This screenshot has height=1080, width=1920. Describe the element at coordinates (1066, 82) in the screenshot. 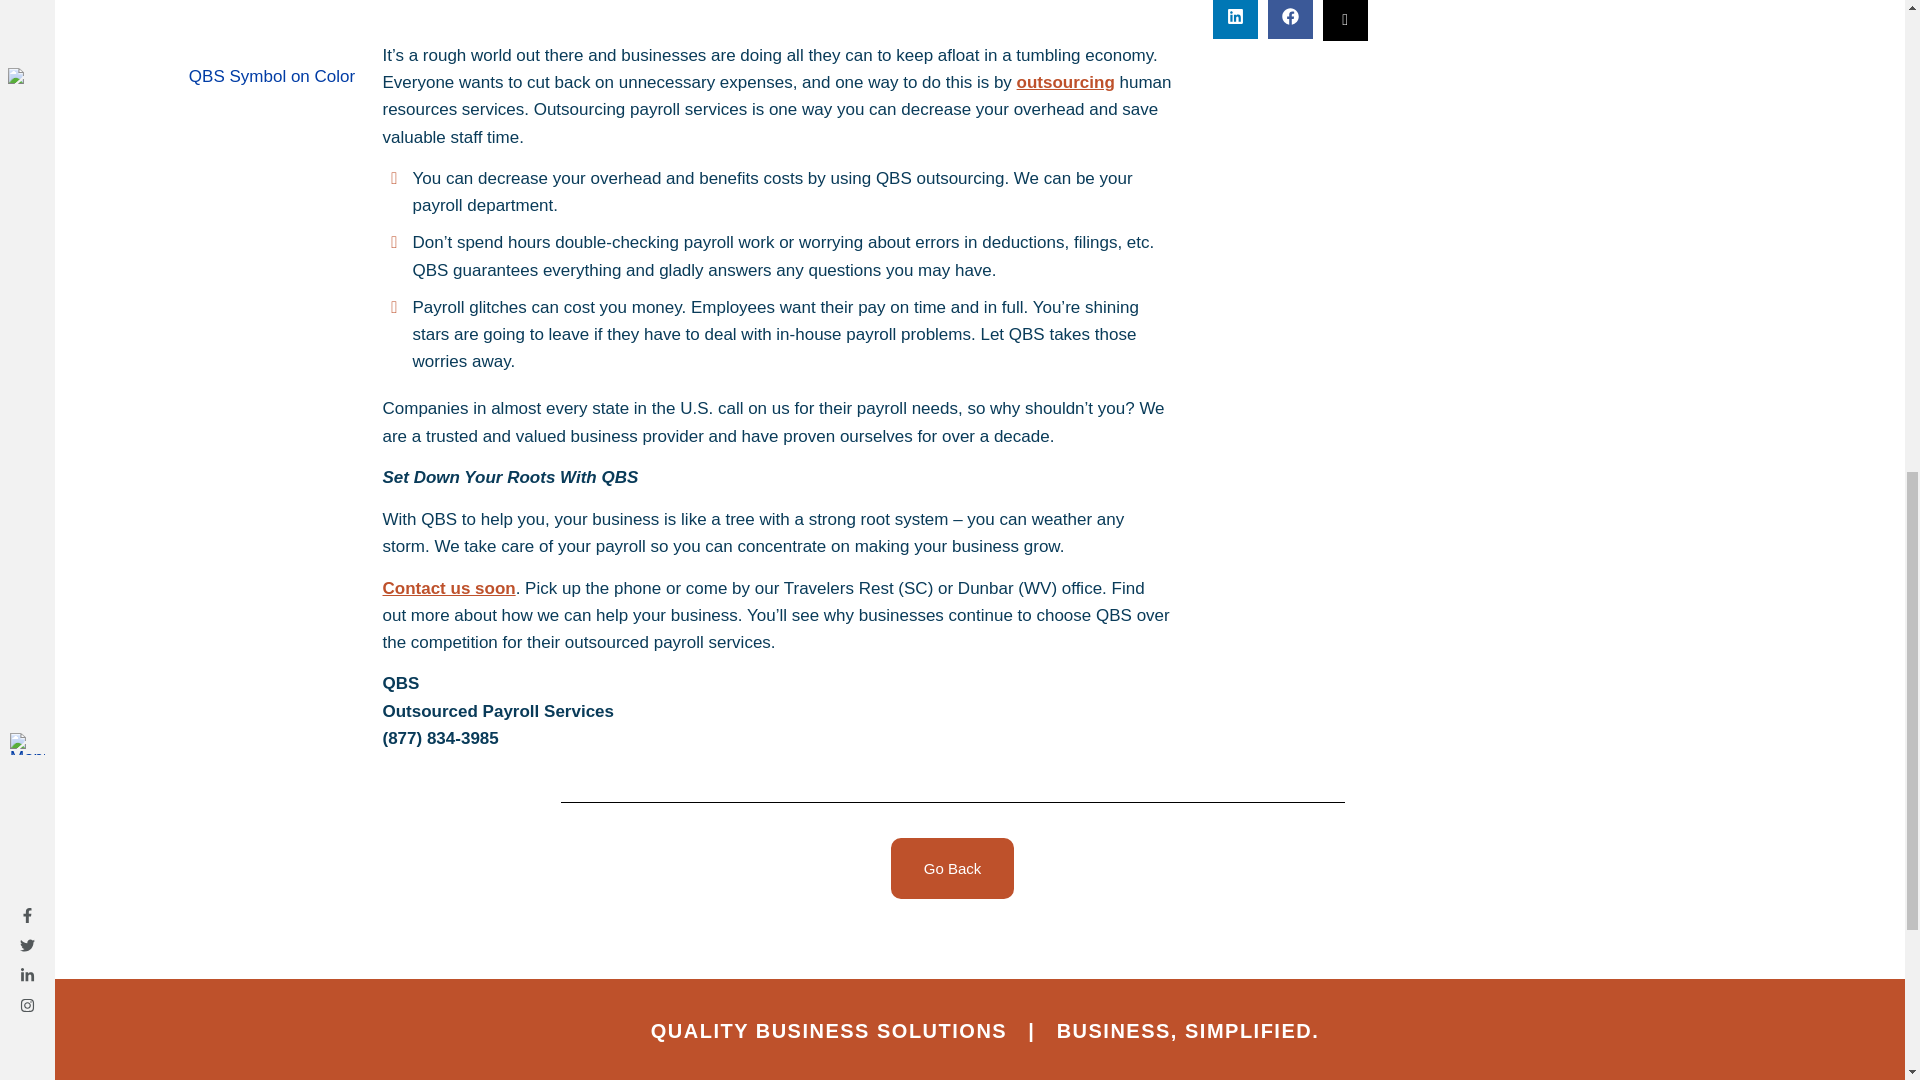

I see `outsourcing` at that location.